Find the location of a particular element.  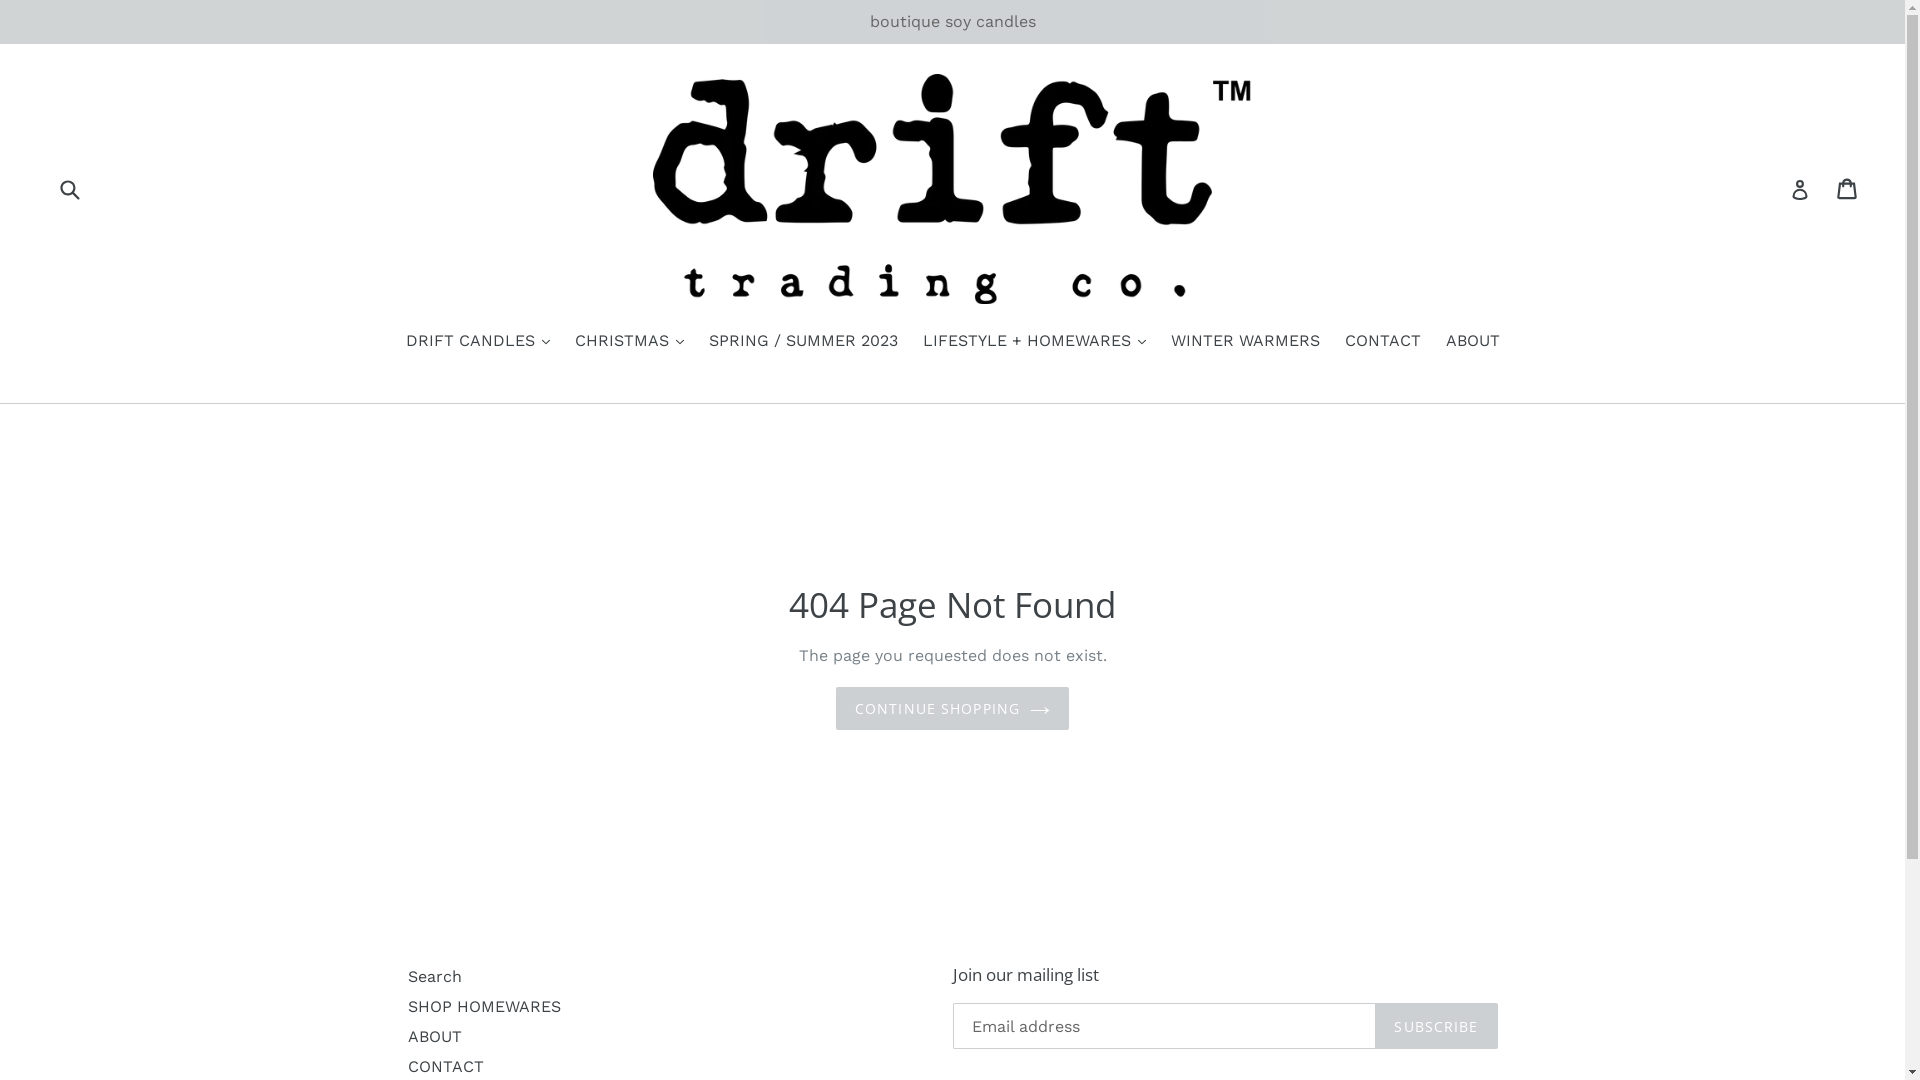

Cart
Cart is located at coordinates (1848, 189).